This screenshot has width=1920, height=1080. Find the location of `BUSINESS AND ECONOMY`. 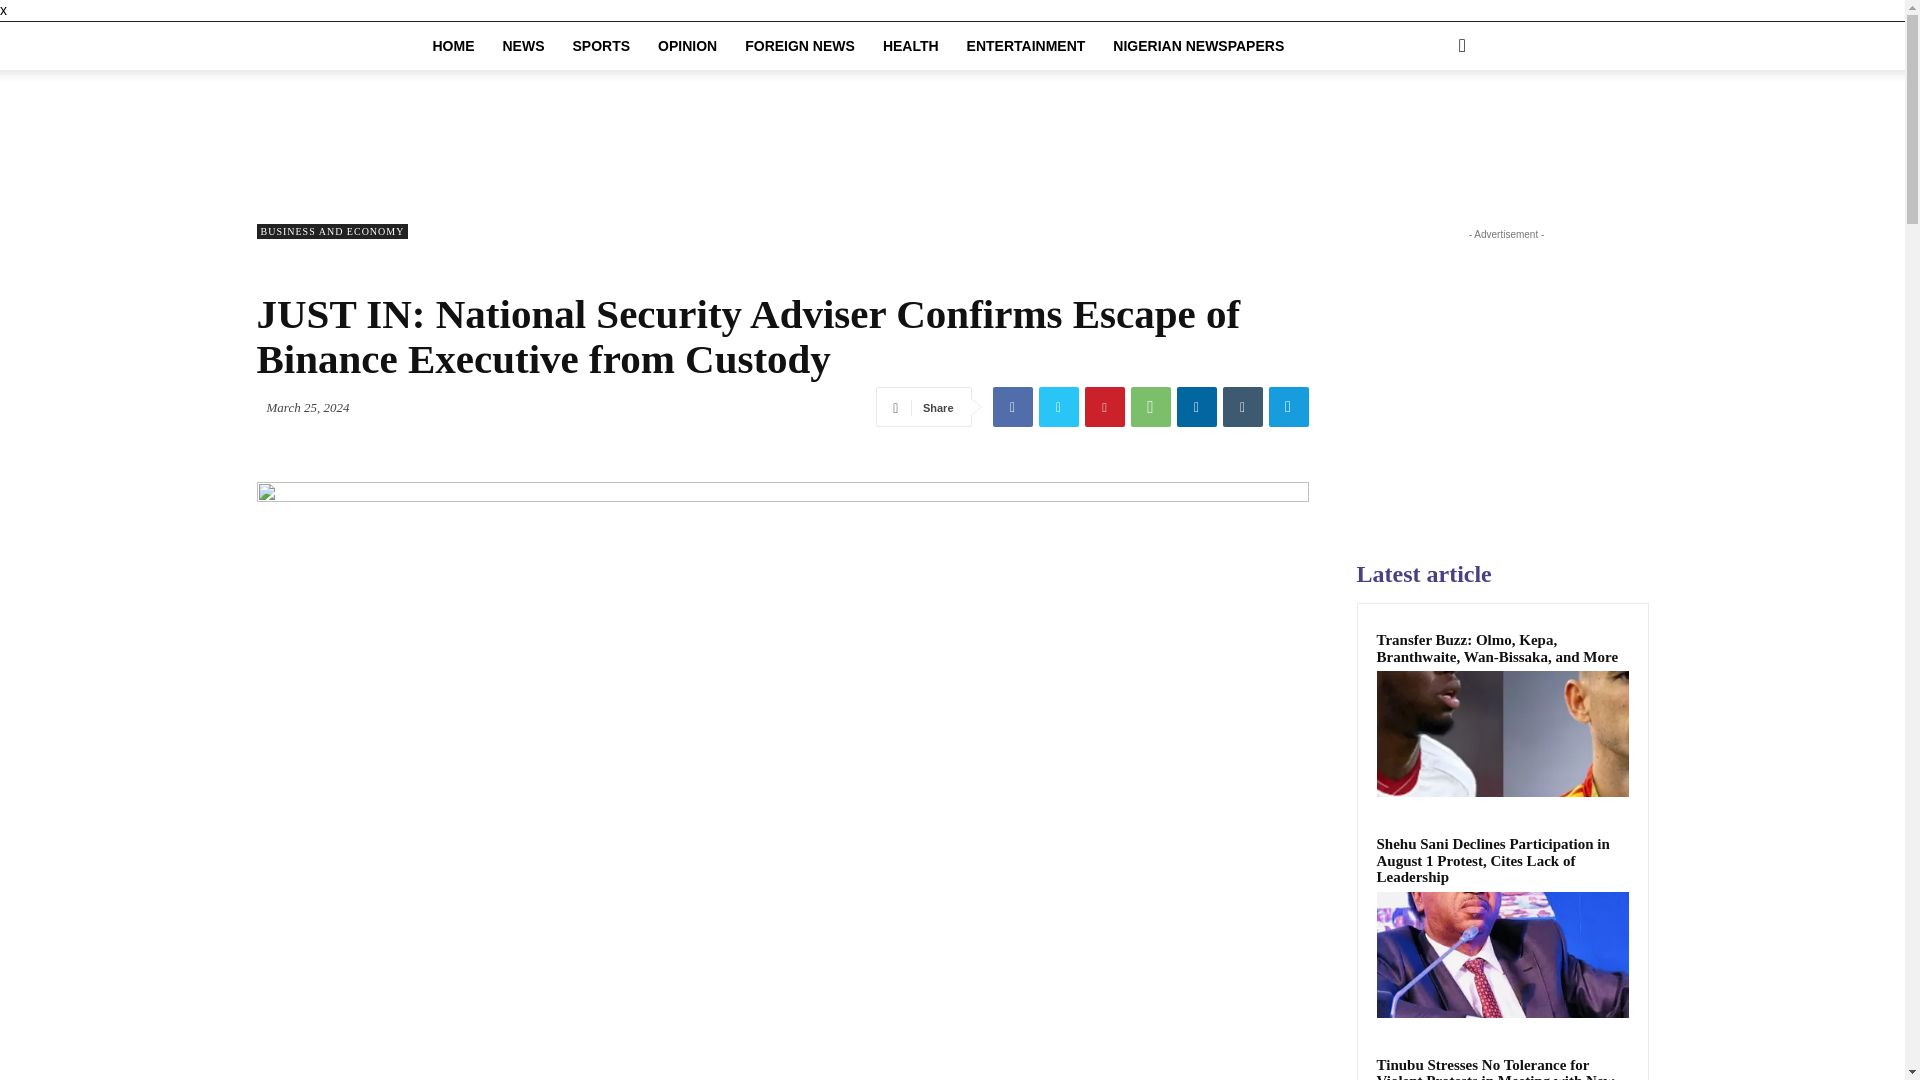

BUSINESS AND ECONOMY is located at coordinates (331, 230).